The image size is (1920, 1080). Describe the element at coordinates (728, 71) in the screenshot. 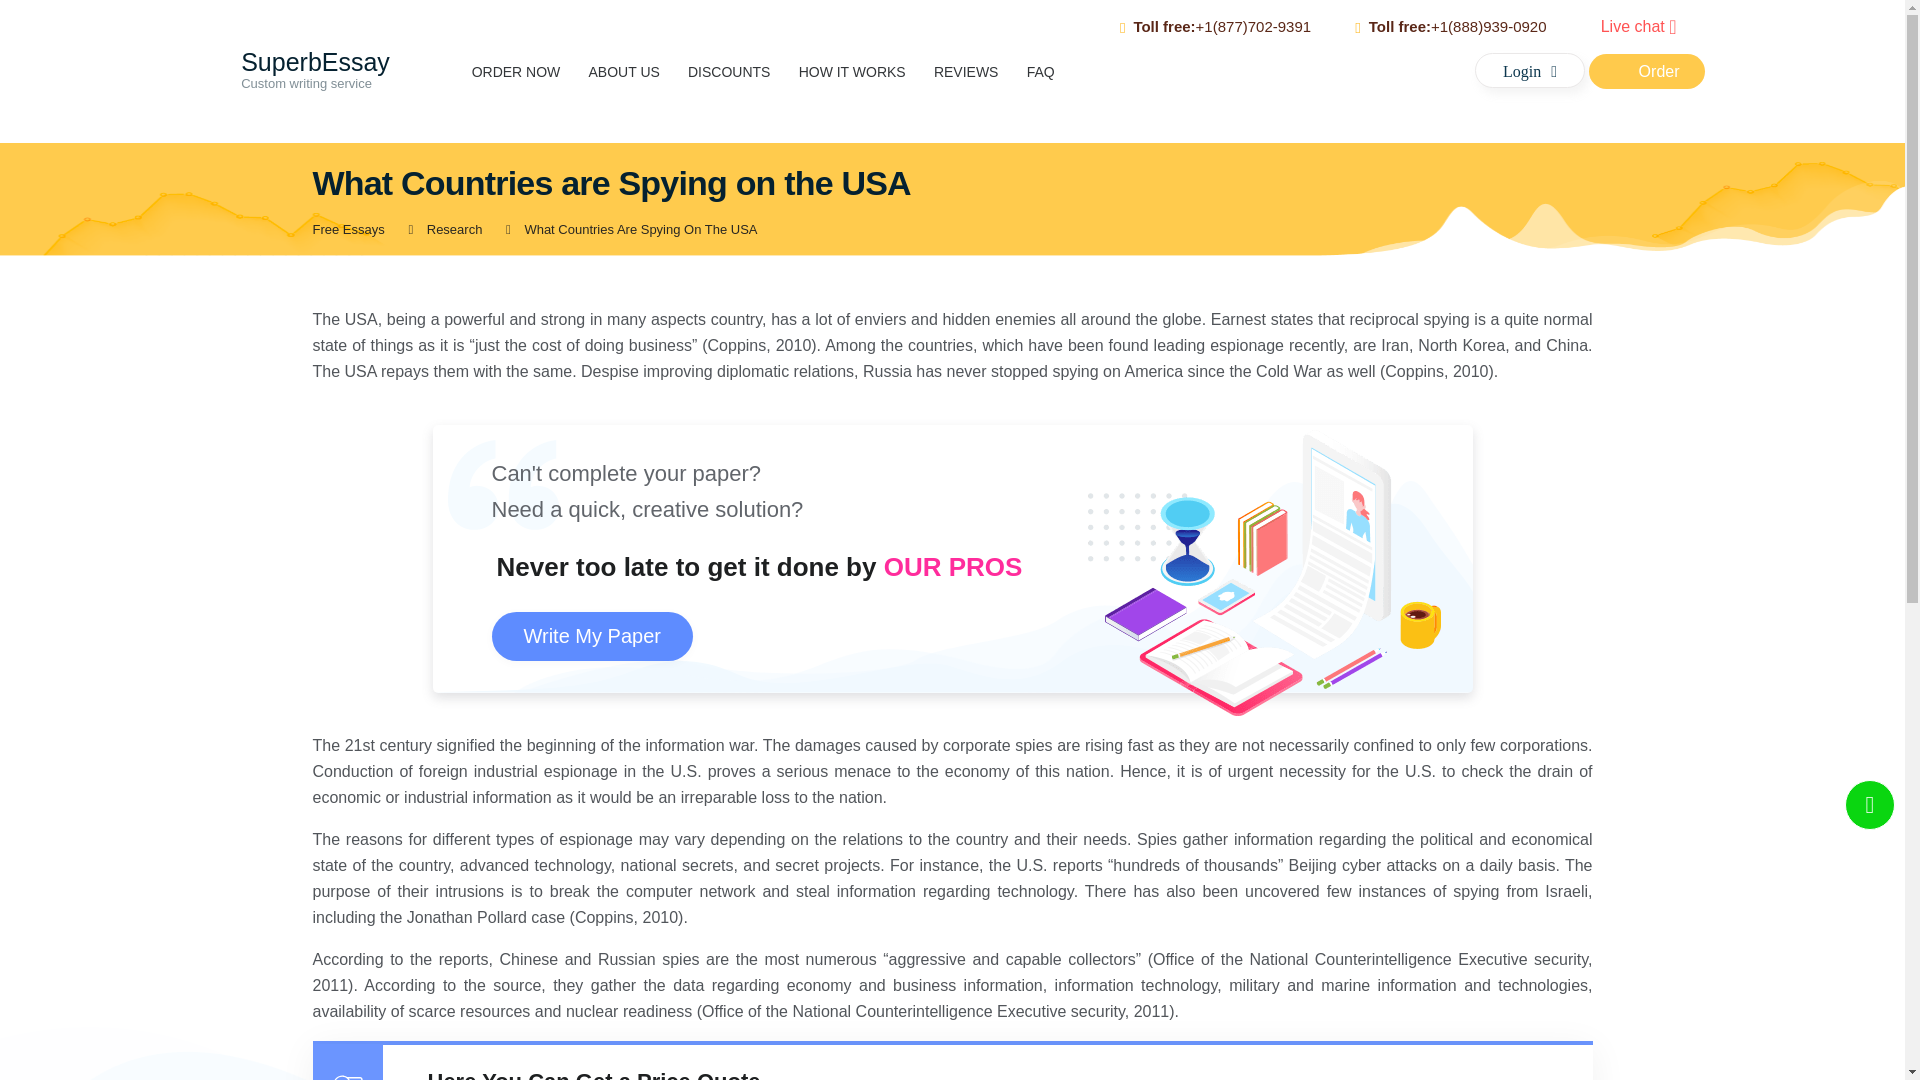

I see `REVIEWS` at that location.